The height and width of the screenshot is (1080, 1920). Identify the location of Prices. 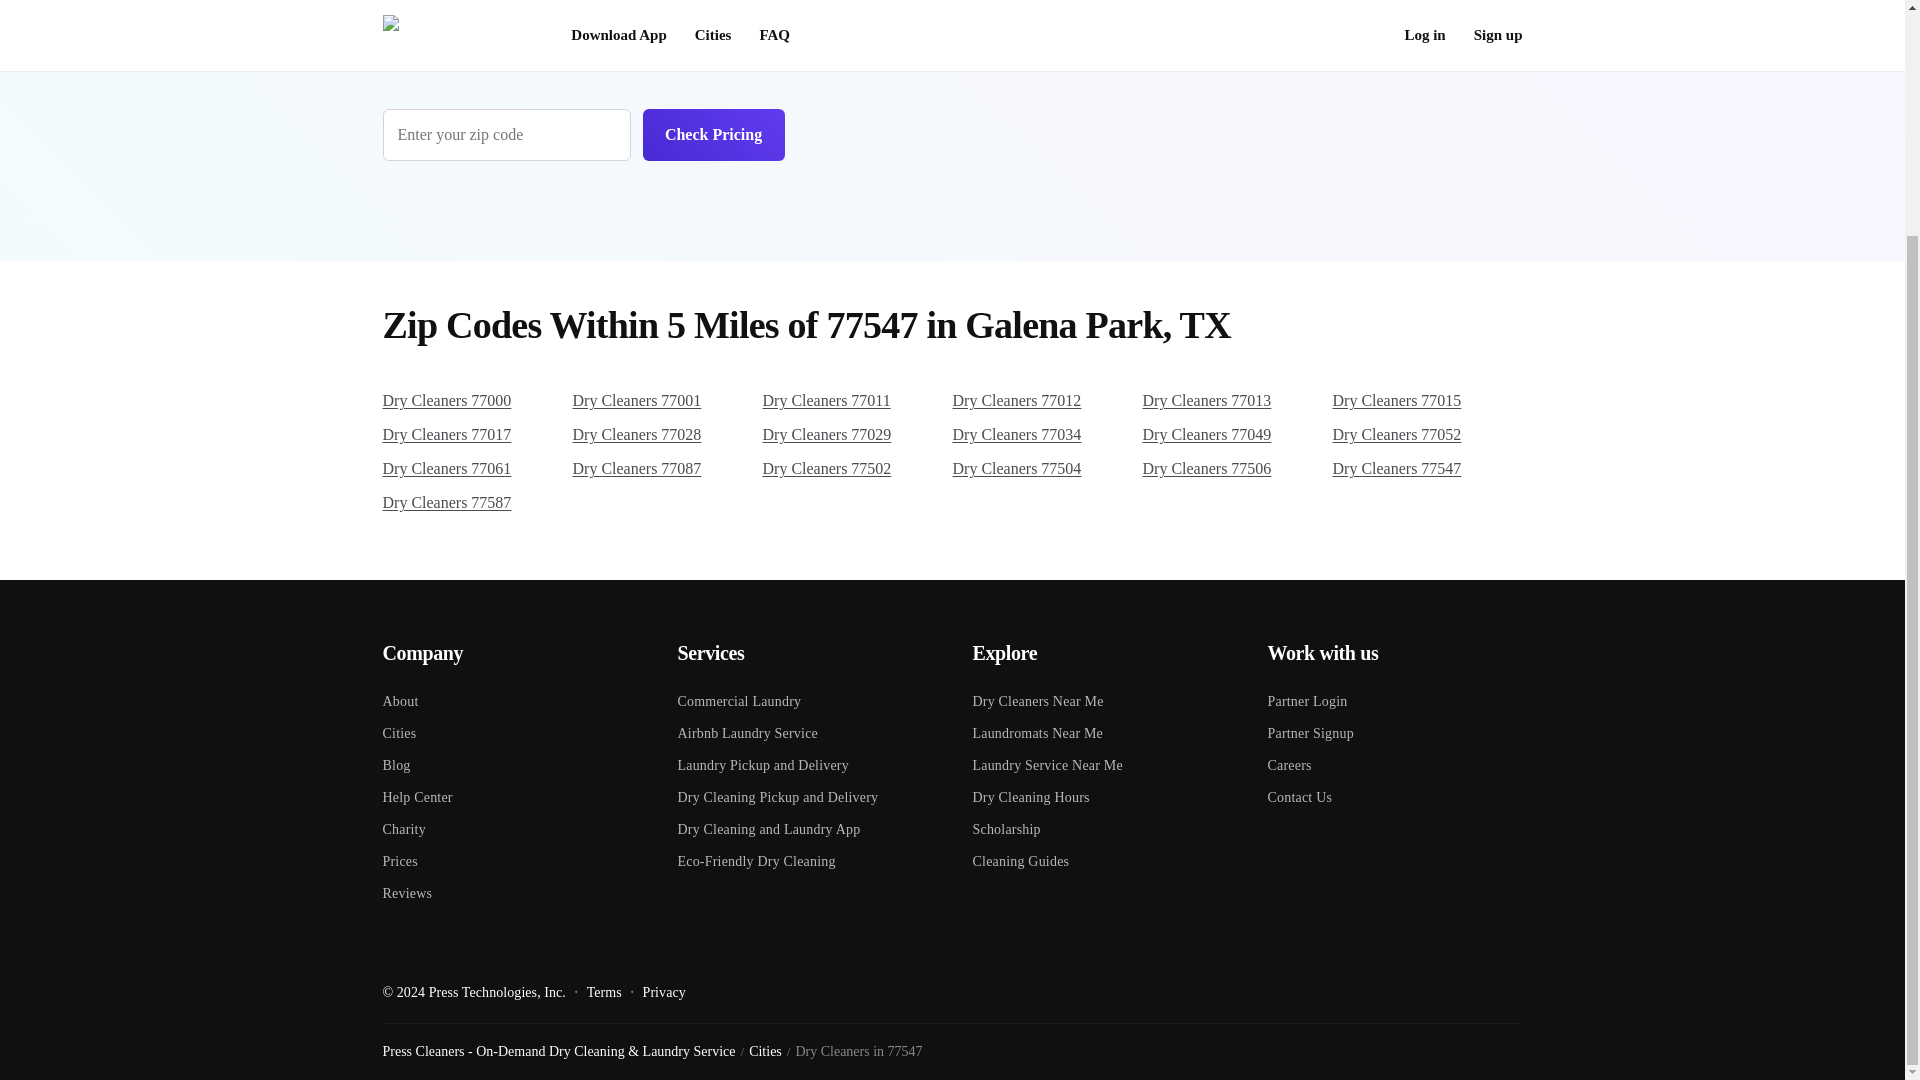
(510, 854).